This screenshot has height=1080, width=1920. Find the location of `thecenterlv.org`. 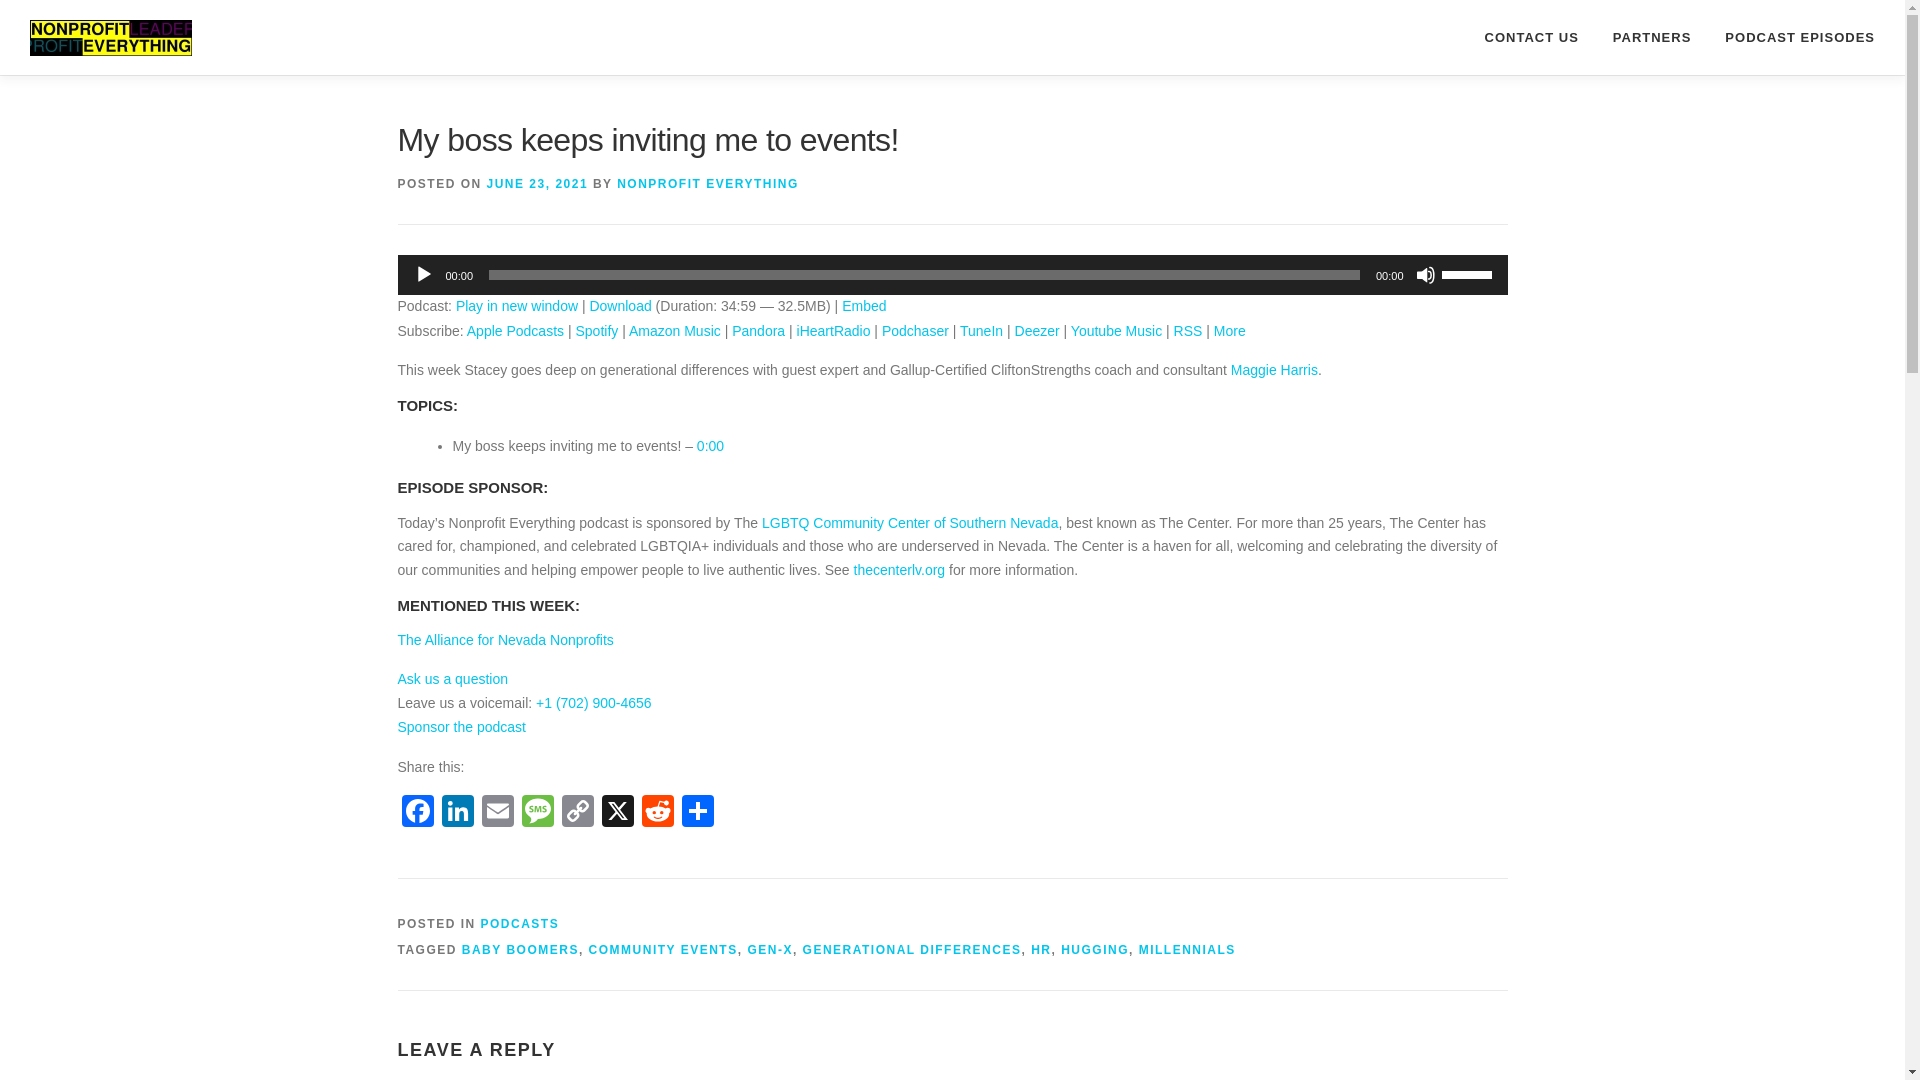

thecenterlv.org is located at coordinates (900, 569).